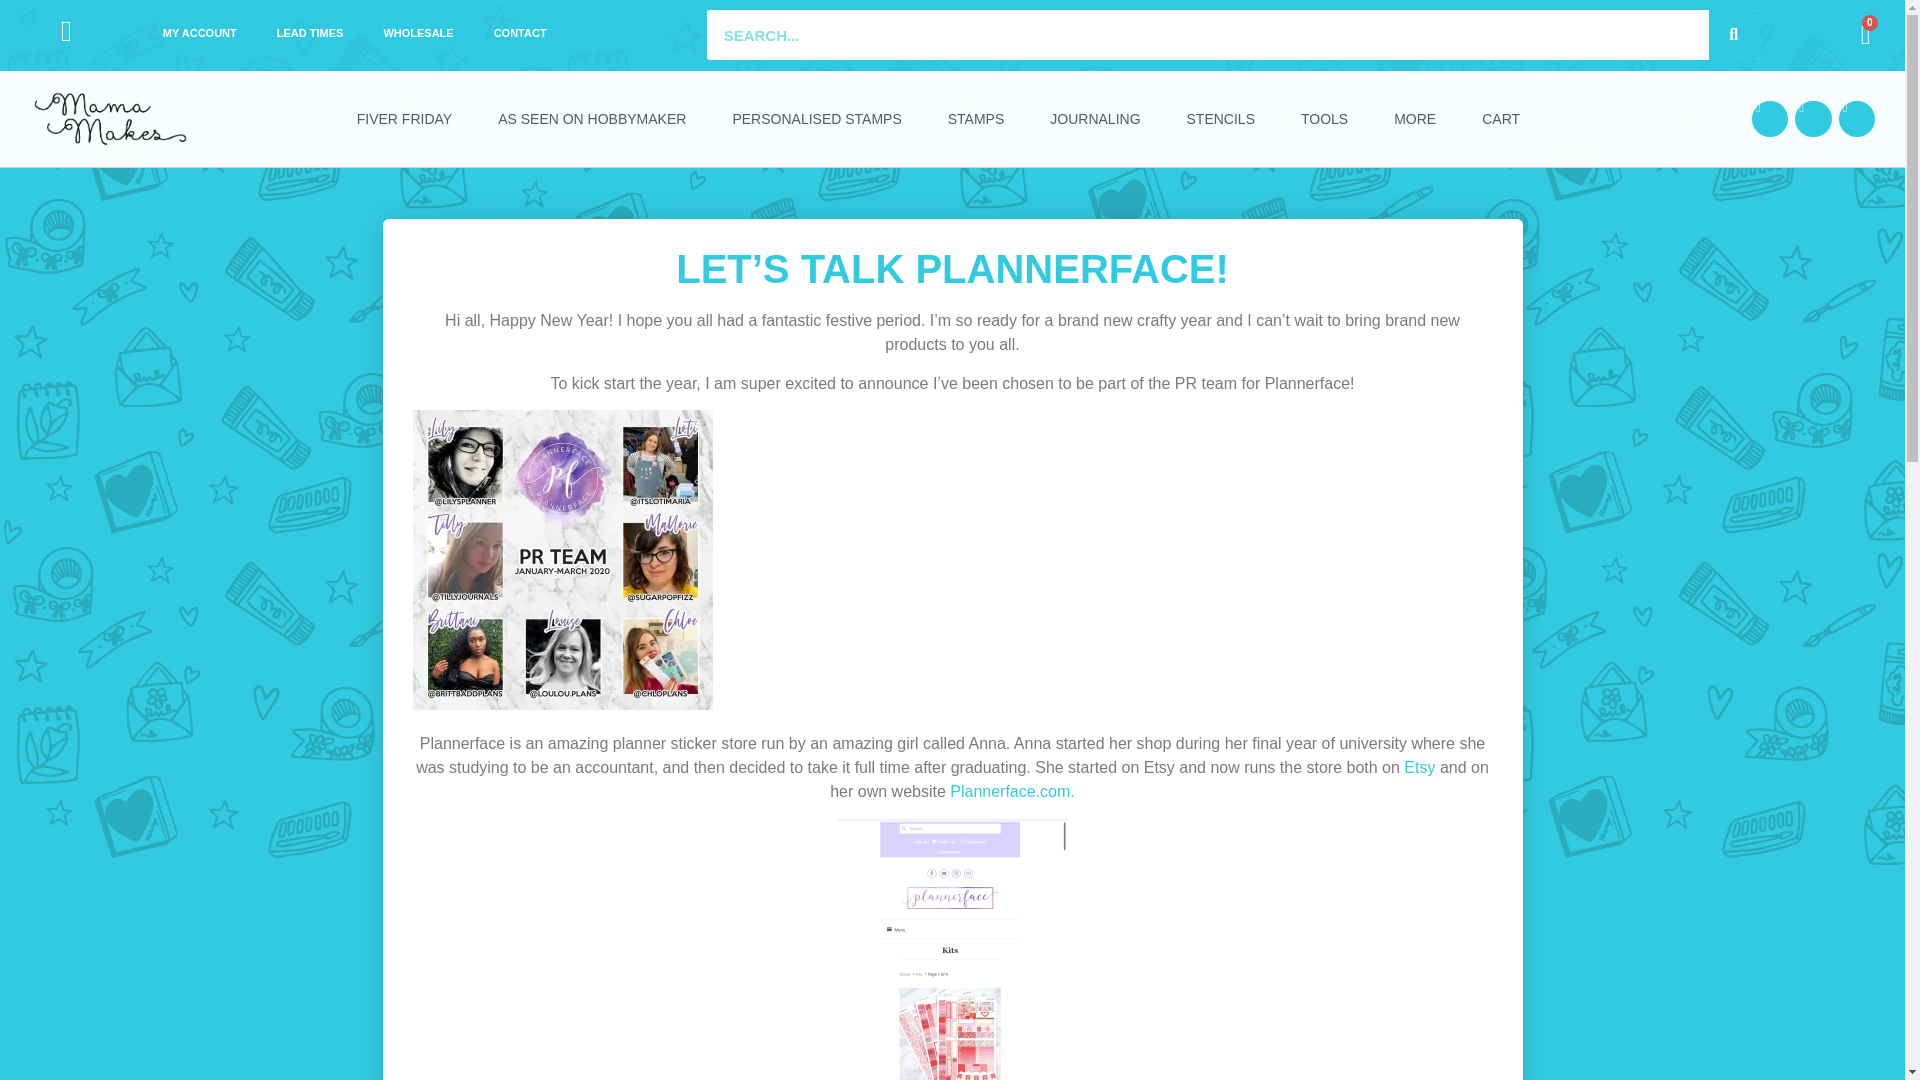 This screenshot has width=1920, height=1080. I want to click on 0, so click(1866, 34).